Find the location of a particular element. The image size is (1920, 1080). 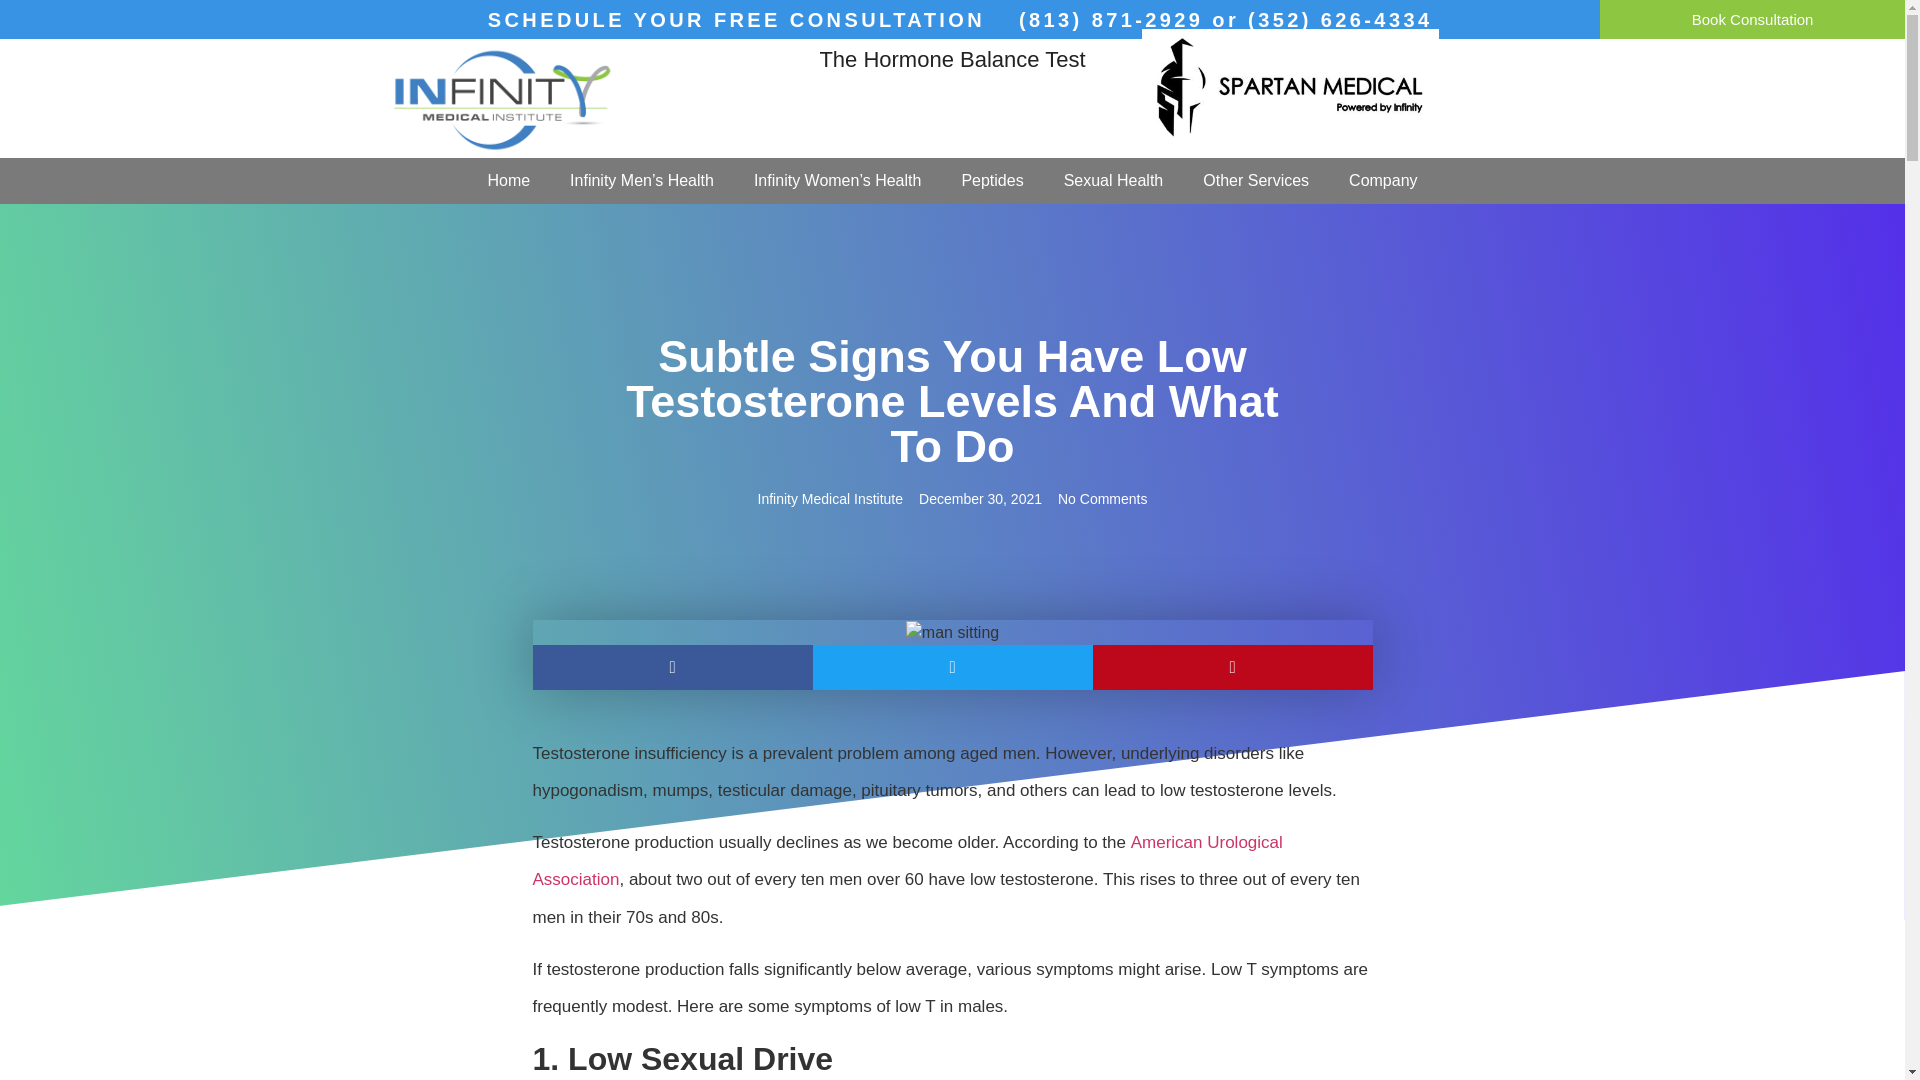

Sexual Health is located at coordinates (1114, 180).